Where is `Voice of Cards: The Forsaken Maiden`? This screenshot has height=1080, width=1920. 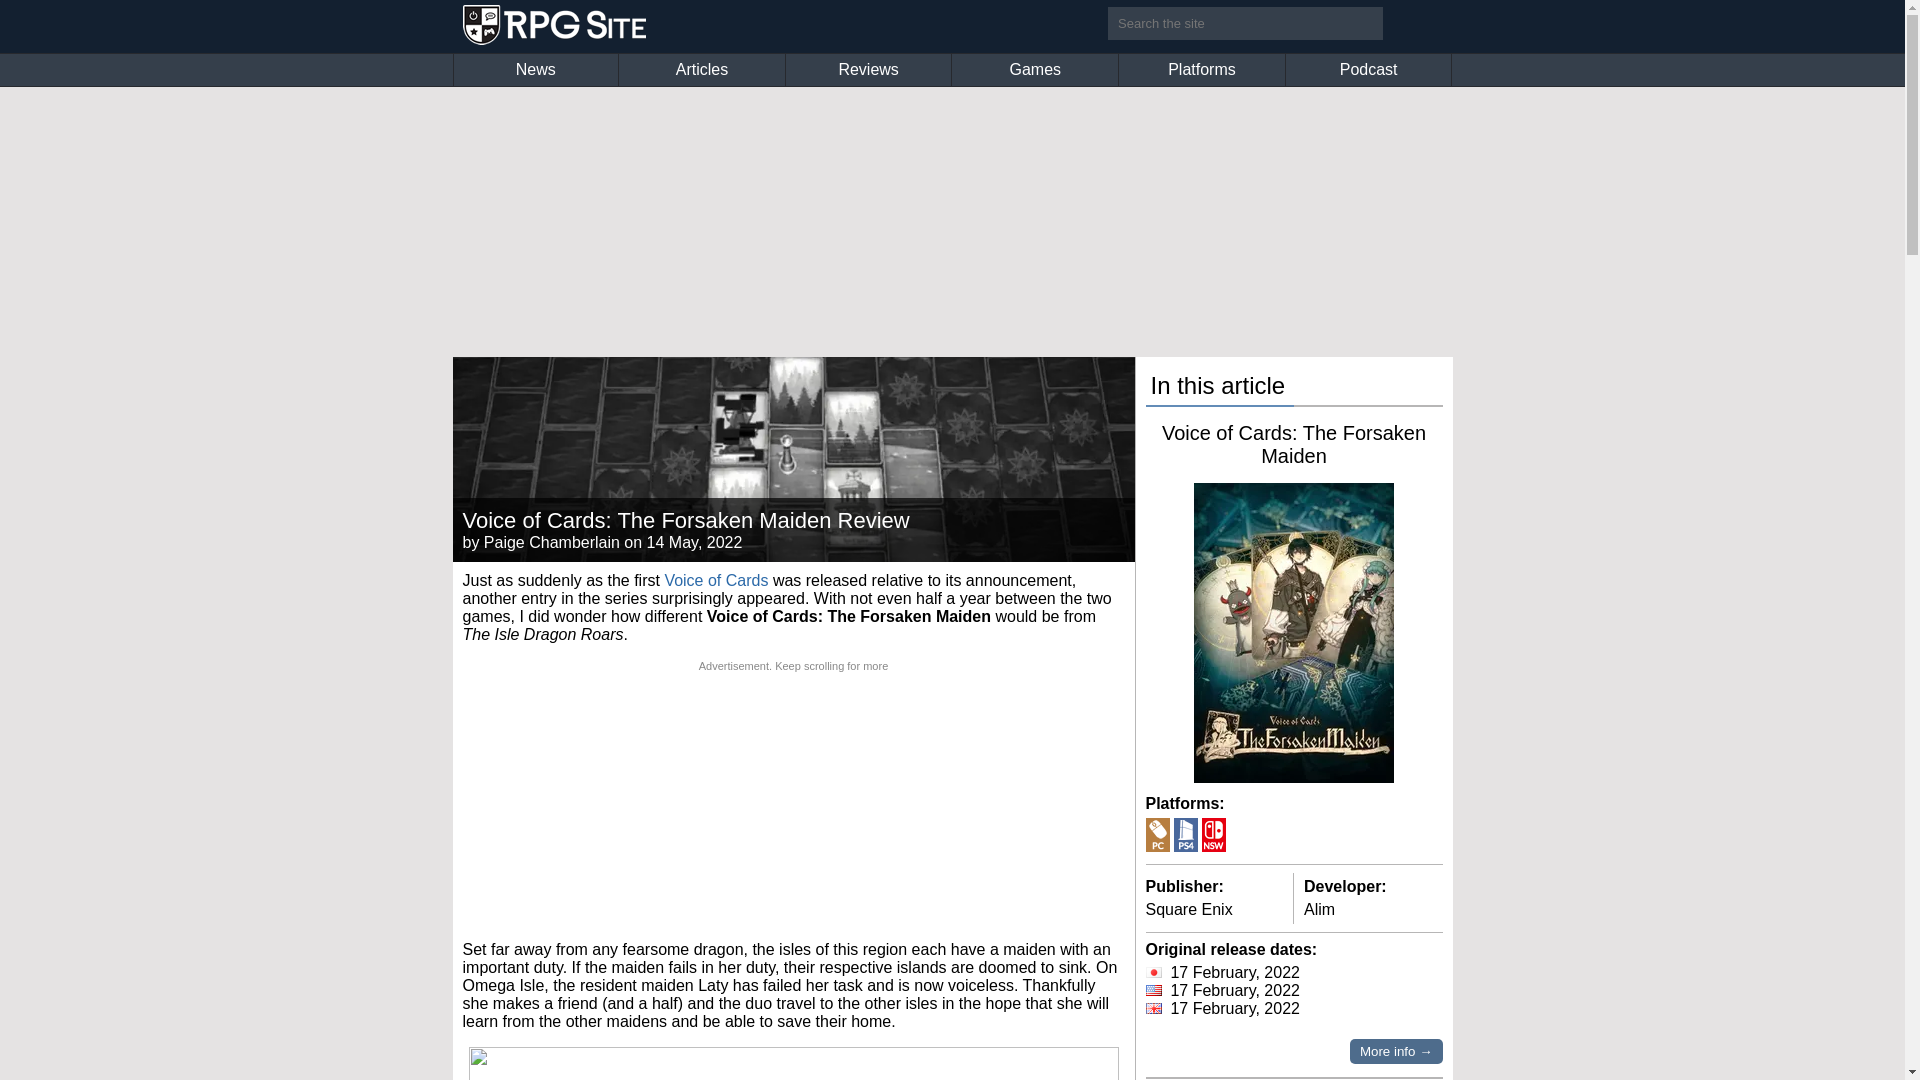 Voice of Cards: The Forsaken Maiden is located at coordinates (1294, 444).